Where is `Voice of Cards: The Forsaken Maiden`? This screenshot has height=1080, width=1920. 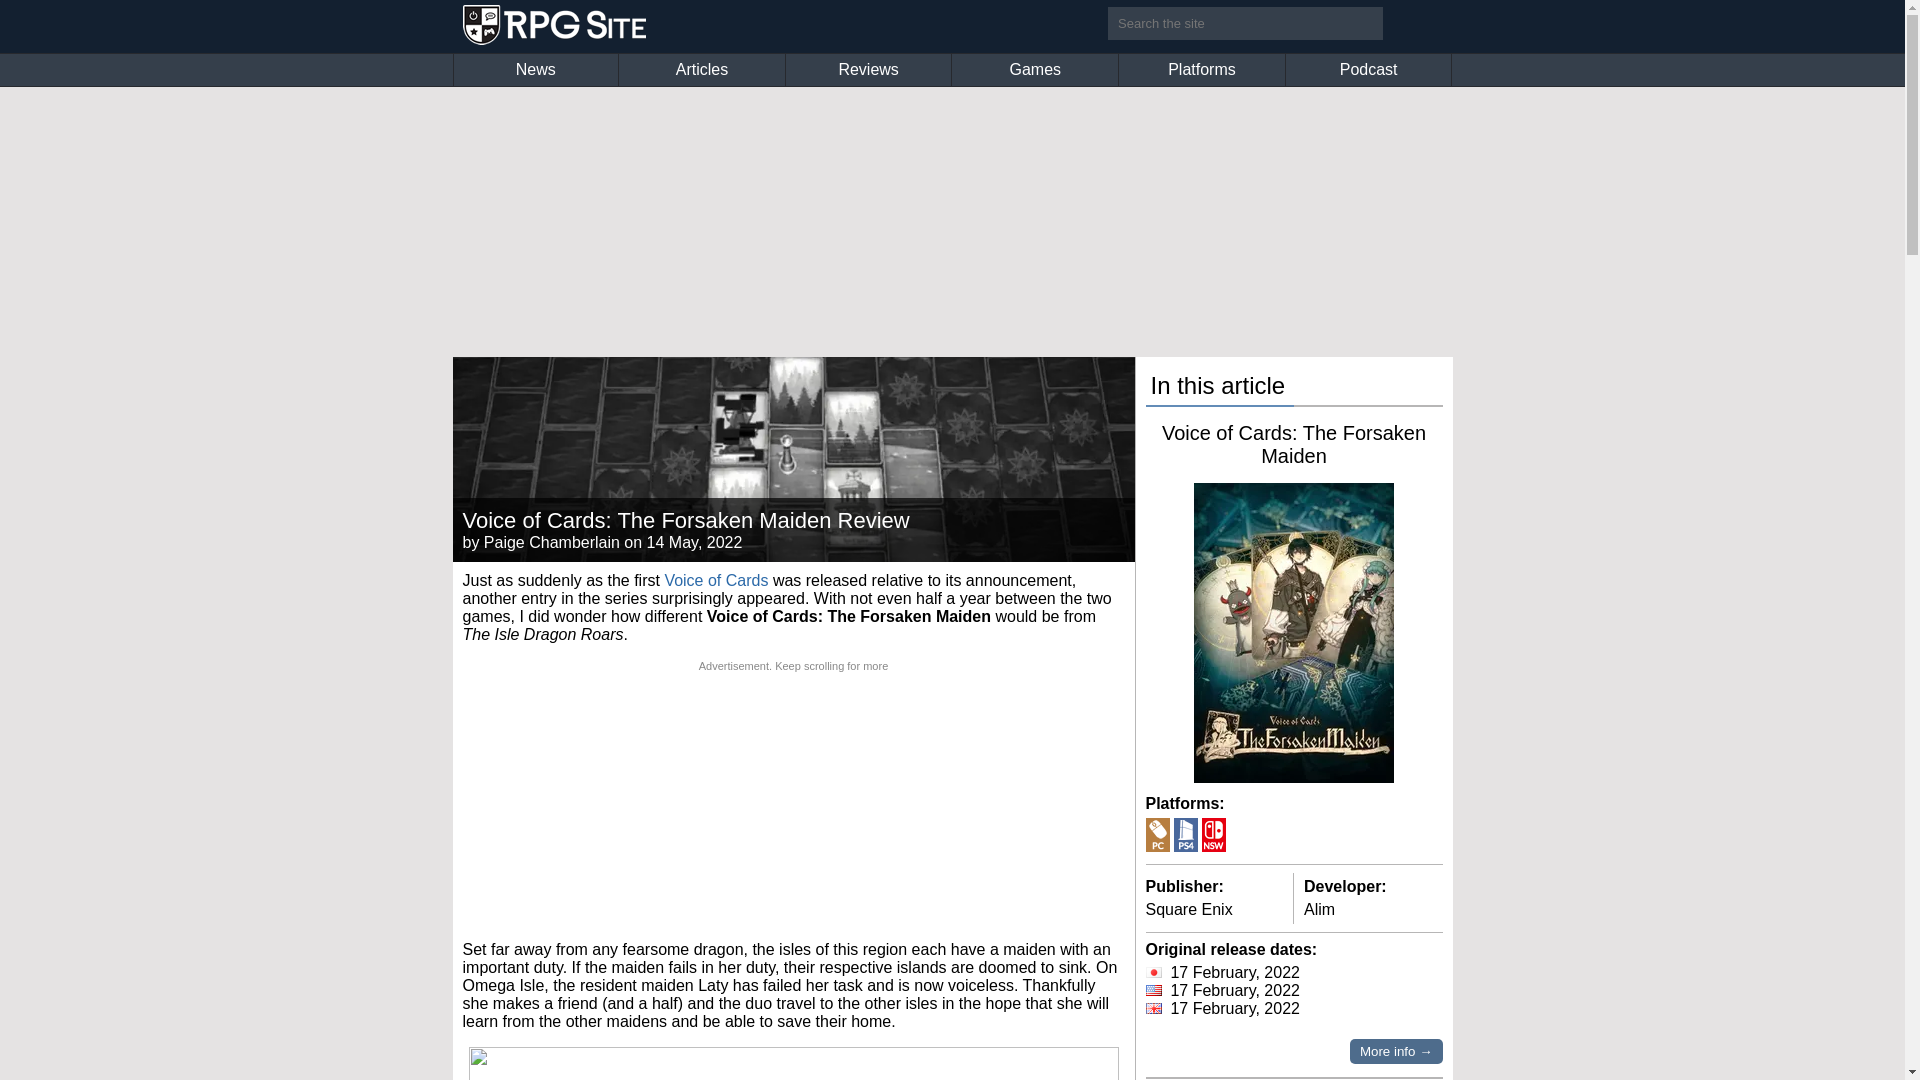 Voice of Cards: The Forsaken Maiden is located at coordinates (1294, 444).